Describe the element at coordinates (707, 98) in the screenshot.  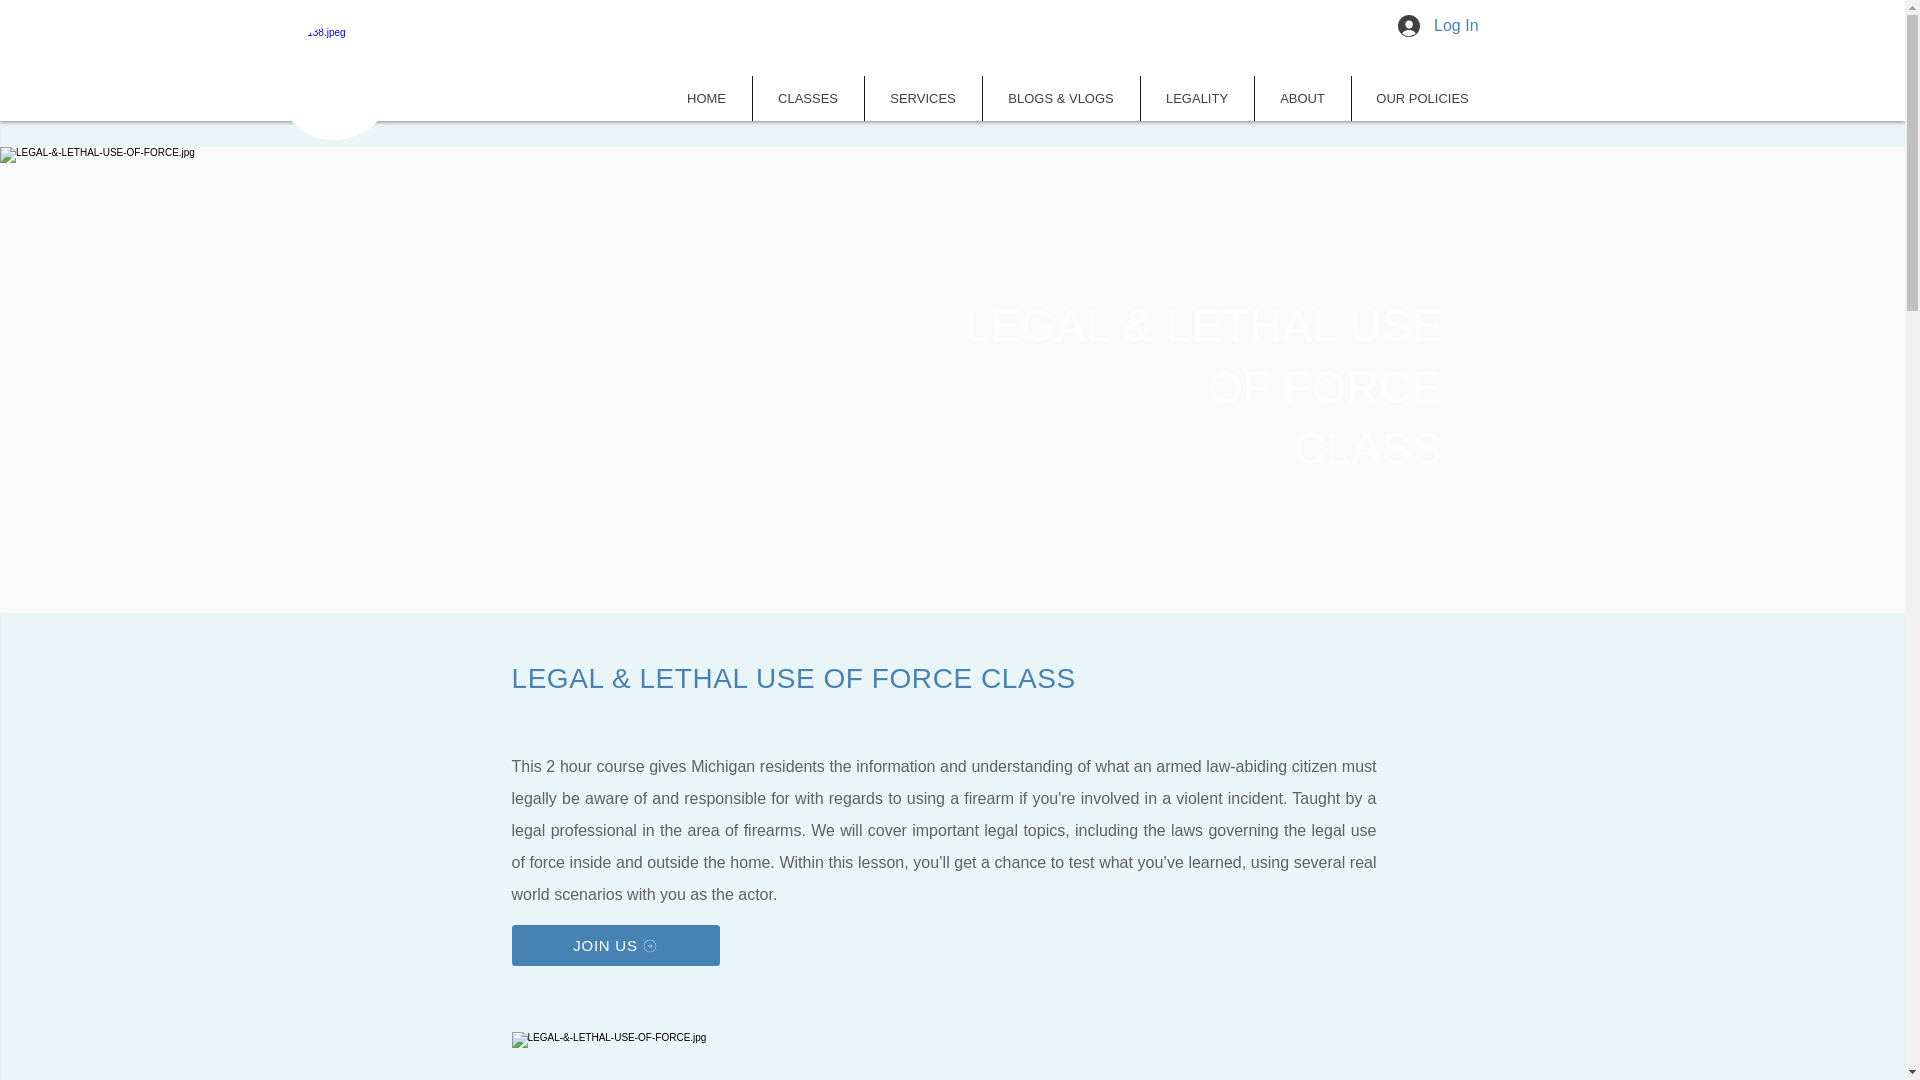
I see `HOME` at that location.